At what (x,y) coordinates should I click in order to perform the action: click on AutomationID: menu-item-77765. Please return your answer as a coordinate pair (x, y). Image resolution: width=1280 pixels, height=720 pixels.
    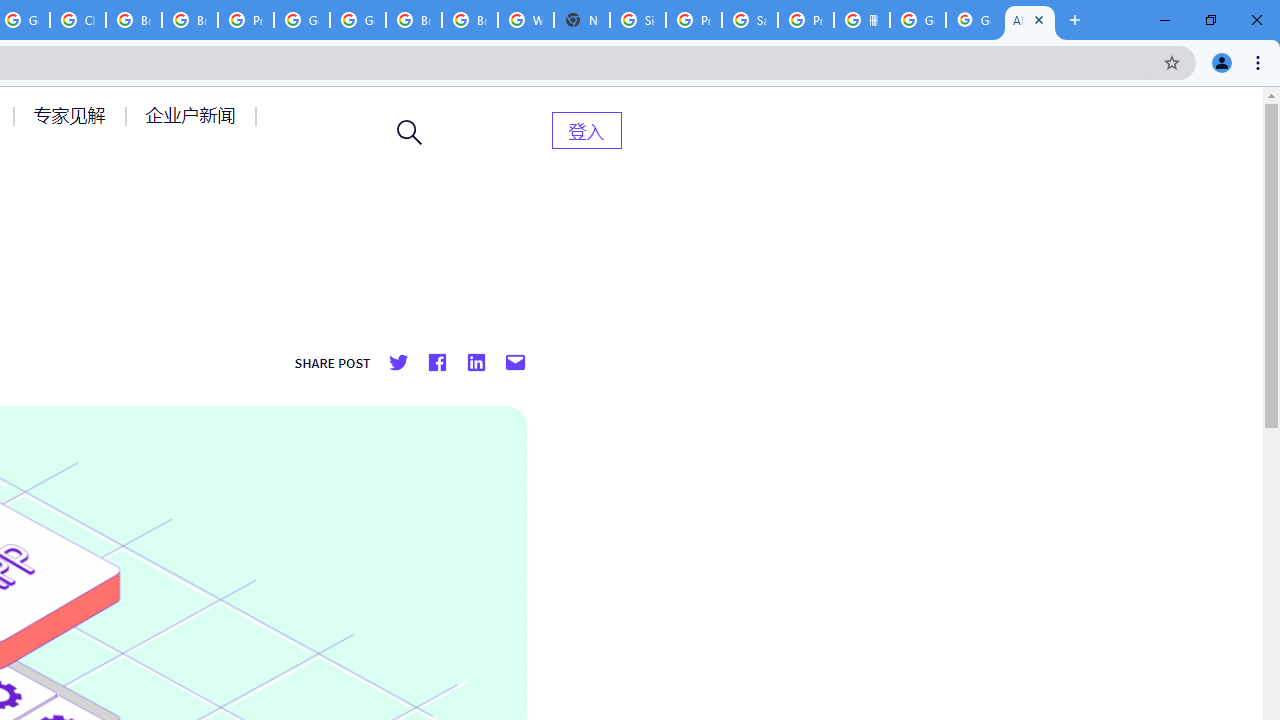
    Looking at the image, I should click on (194, 115).